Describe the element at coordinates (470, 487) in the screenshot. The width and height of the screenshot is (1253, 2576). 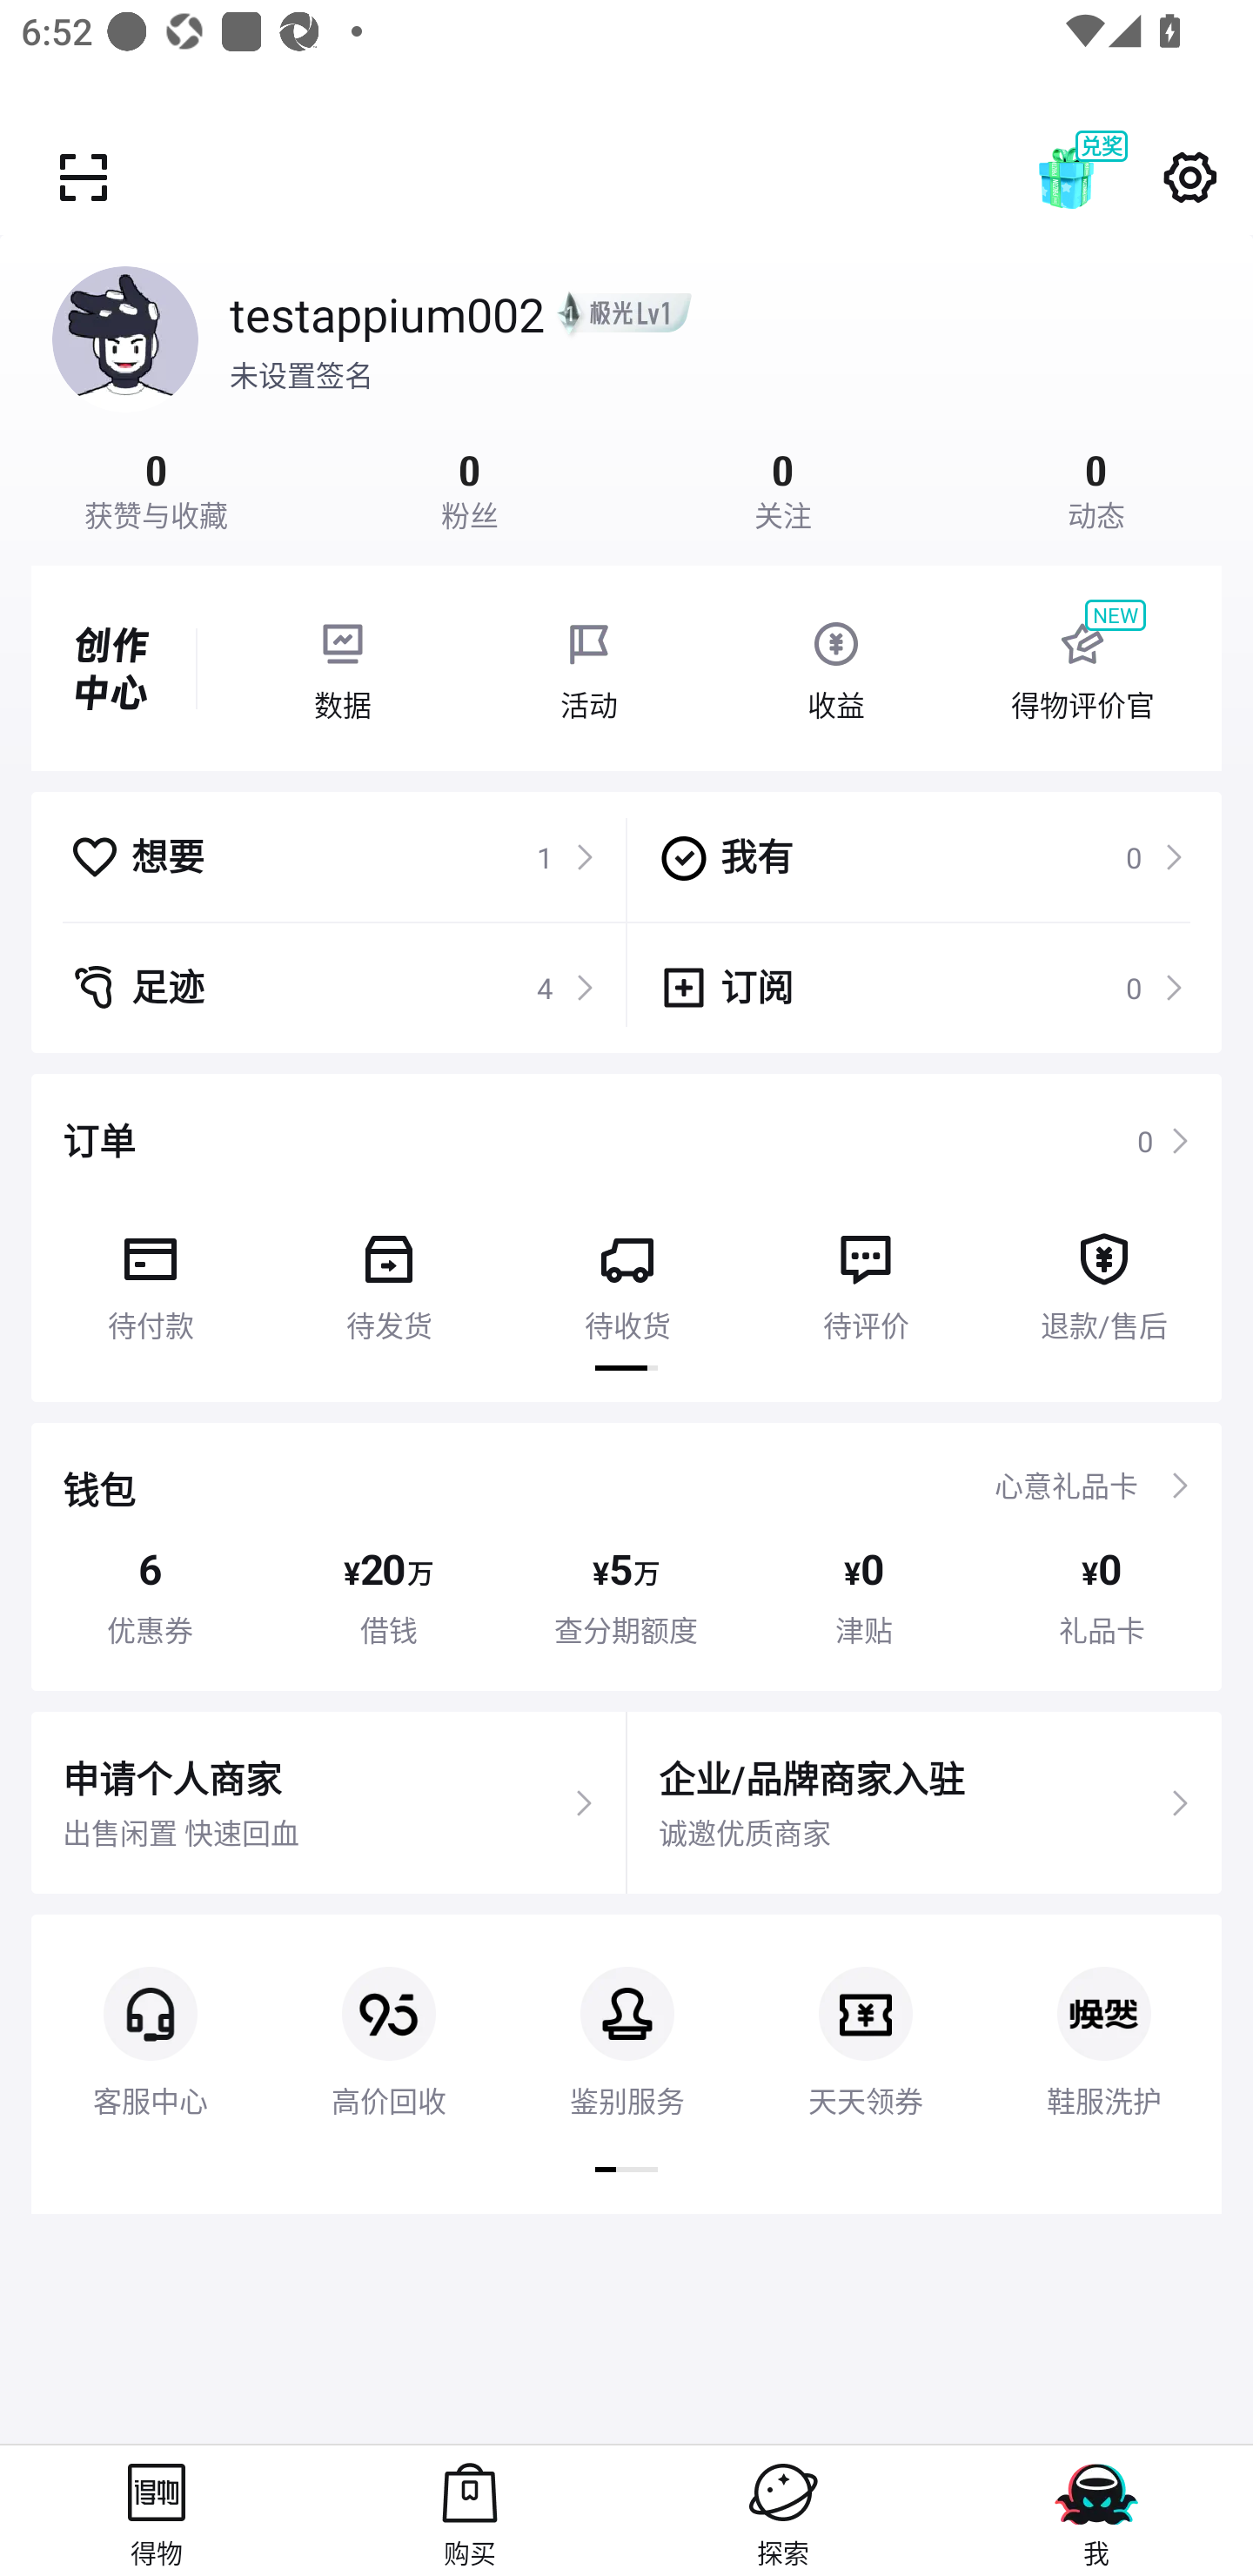
I see `0 粉丝` at that location.